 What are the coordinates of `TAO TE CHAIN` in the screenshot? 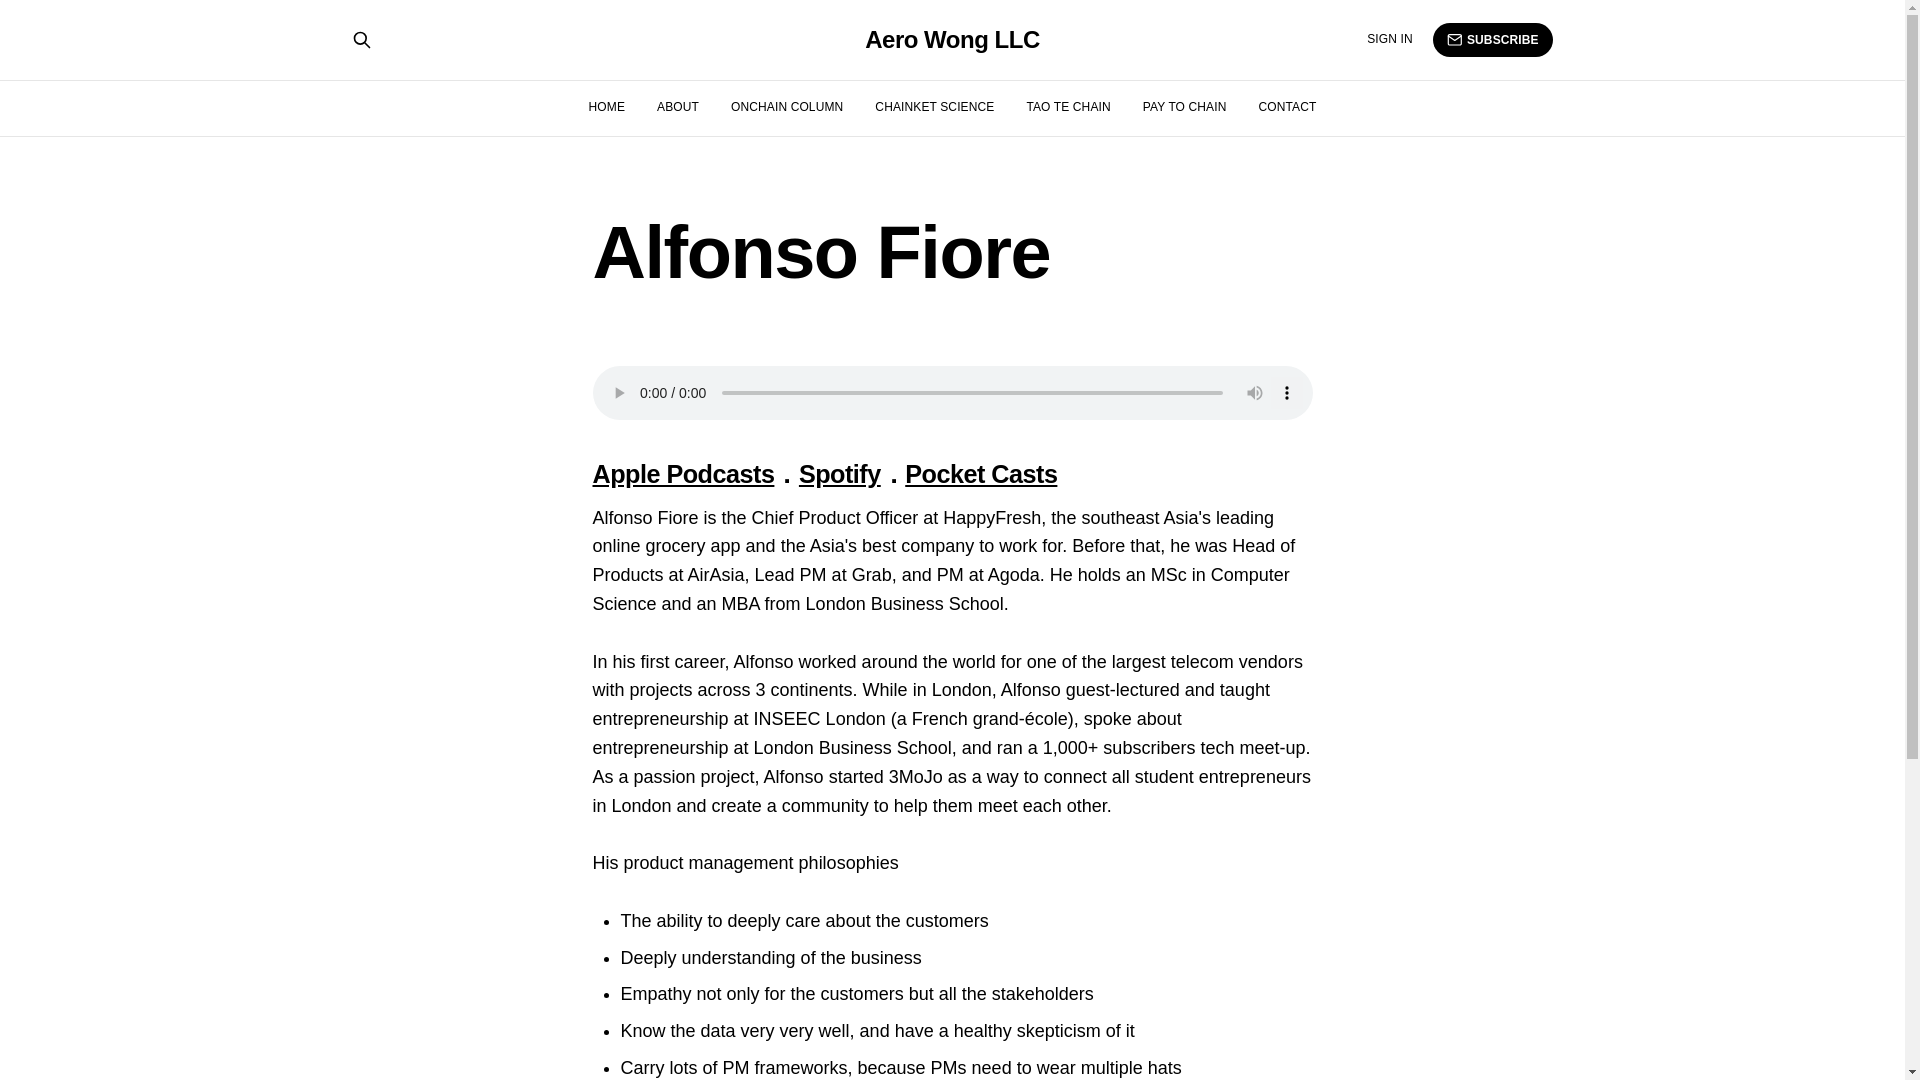 It's located at (1067, 107).